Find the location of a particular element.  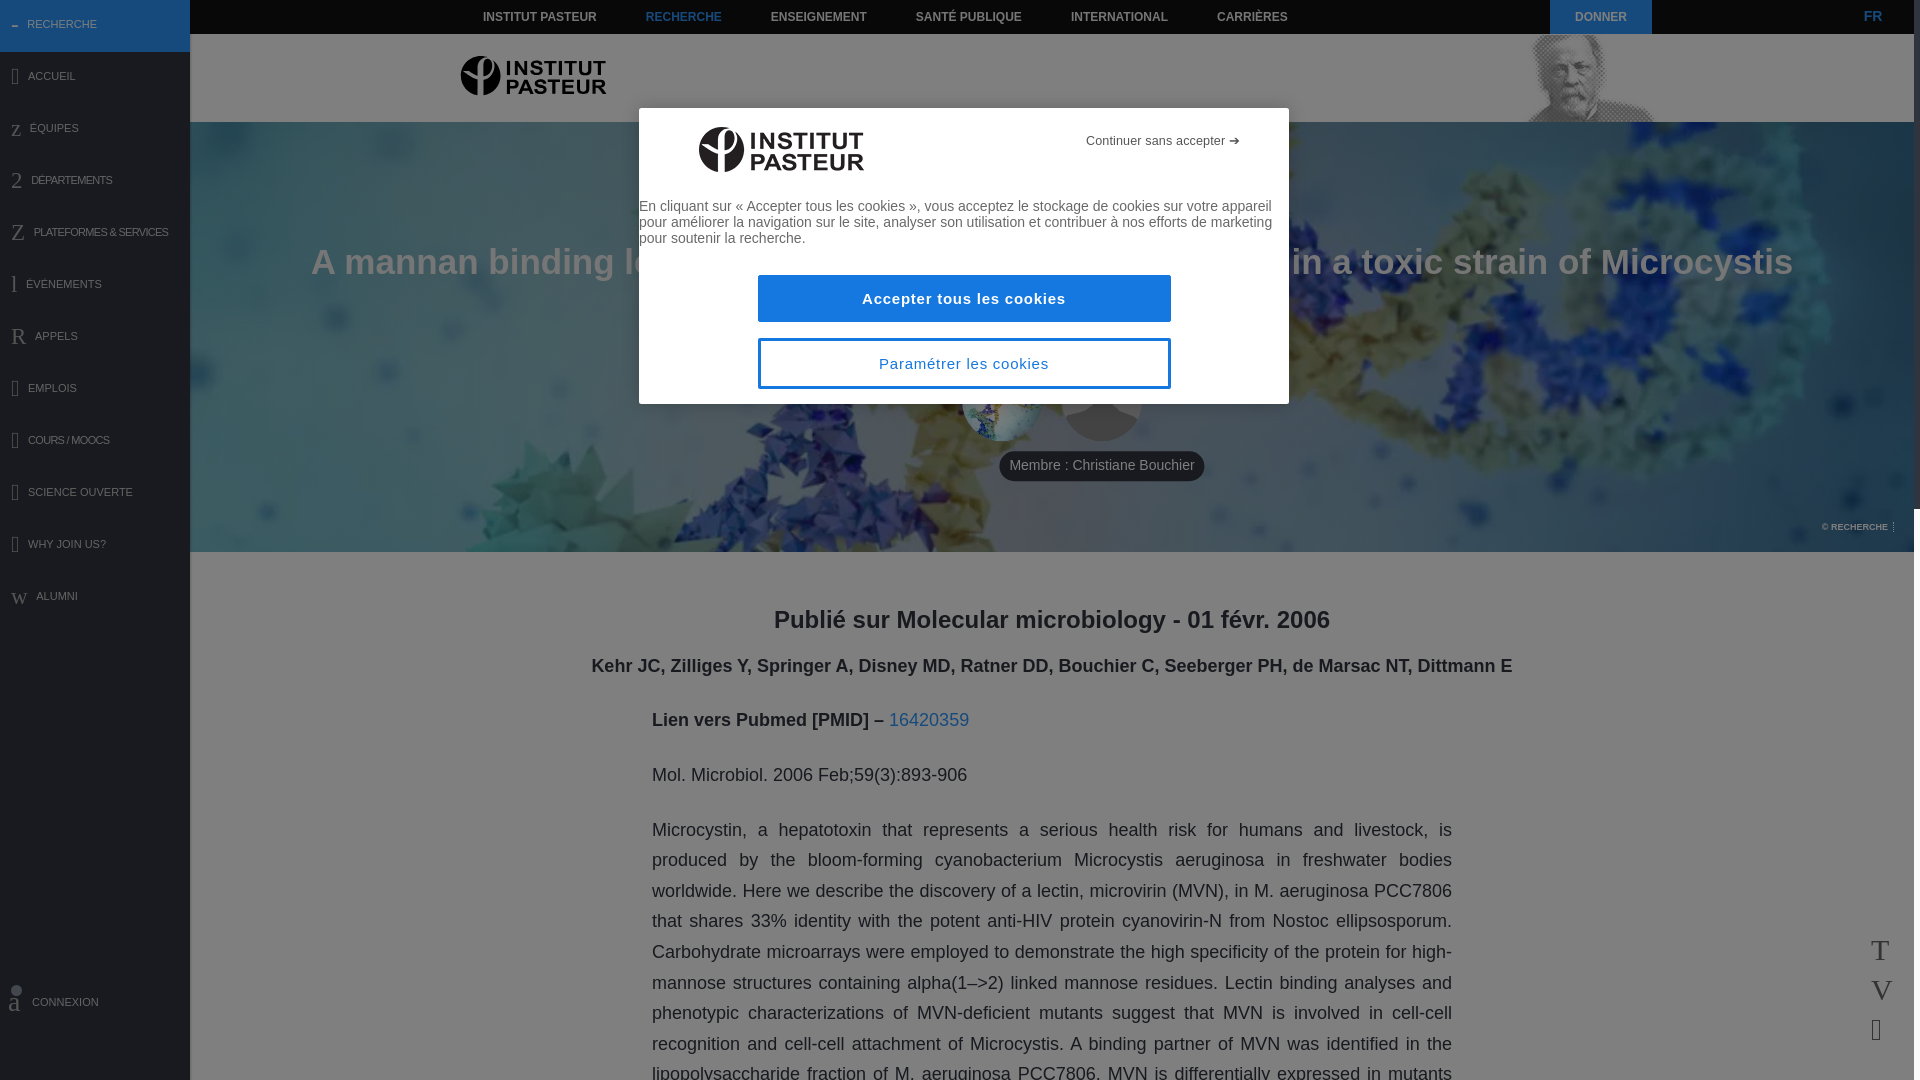

EMPLOIS is located at coordinates (95, 390).